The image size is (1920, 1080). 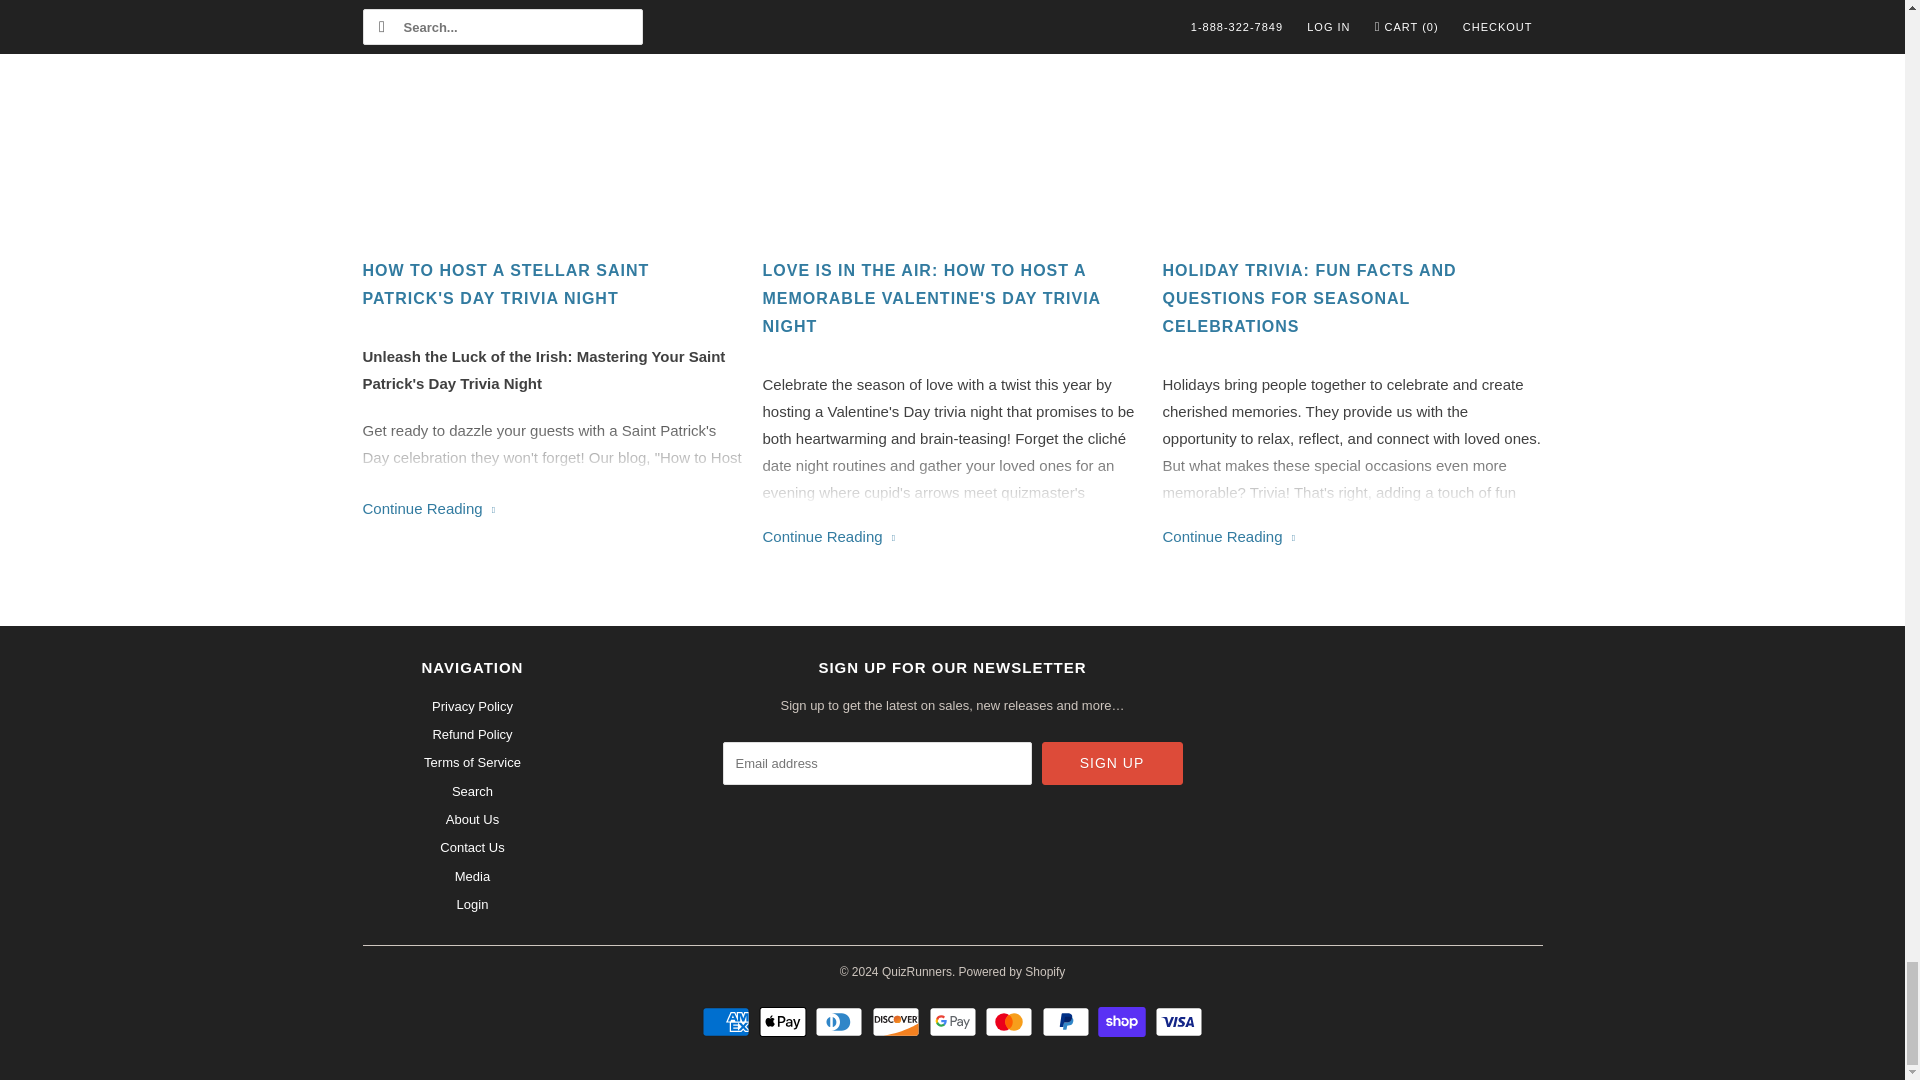 What do you see at coordinates (428, 508) in the screenshot?
I see `How to Host a Stellar Saint Patrick's Day Trivia Night` at bounding box center [428, 508].